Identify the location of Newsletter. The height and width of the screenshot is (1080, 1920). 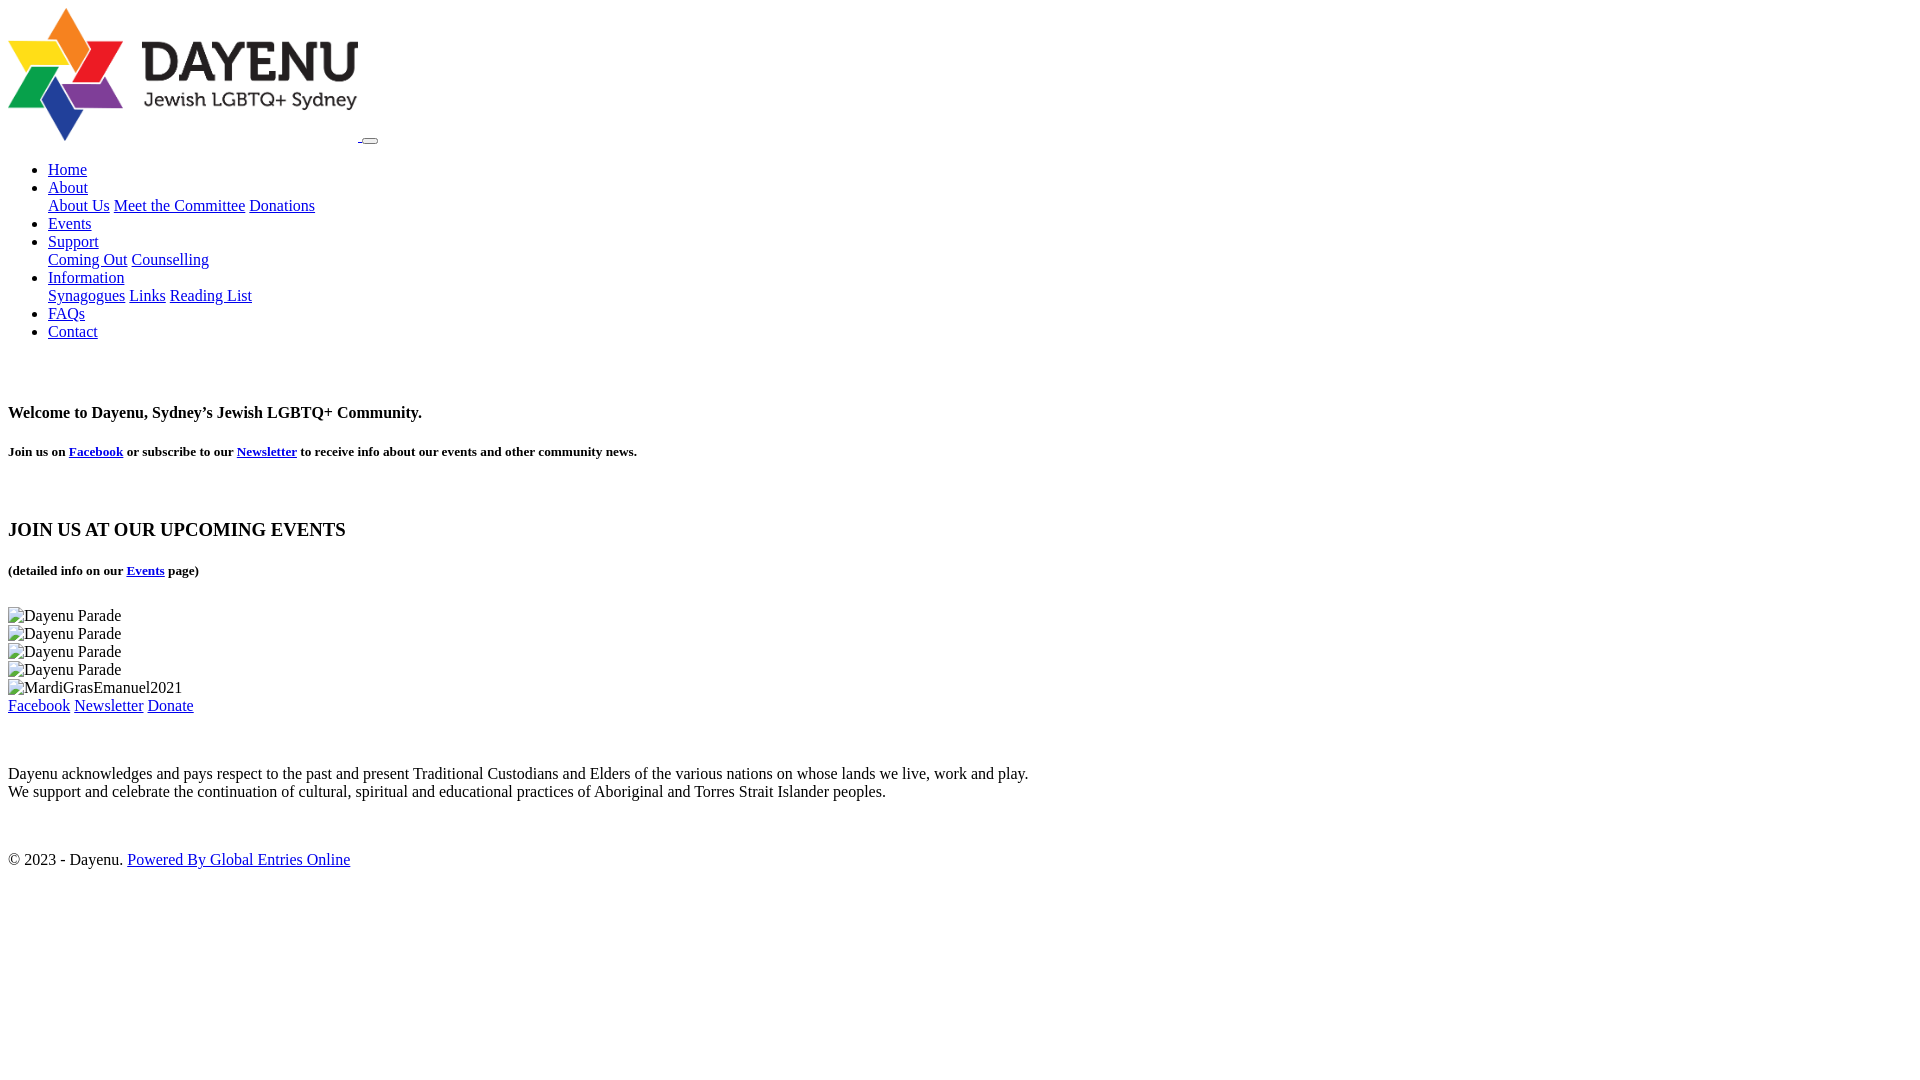
(108, 706).